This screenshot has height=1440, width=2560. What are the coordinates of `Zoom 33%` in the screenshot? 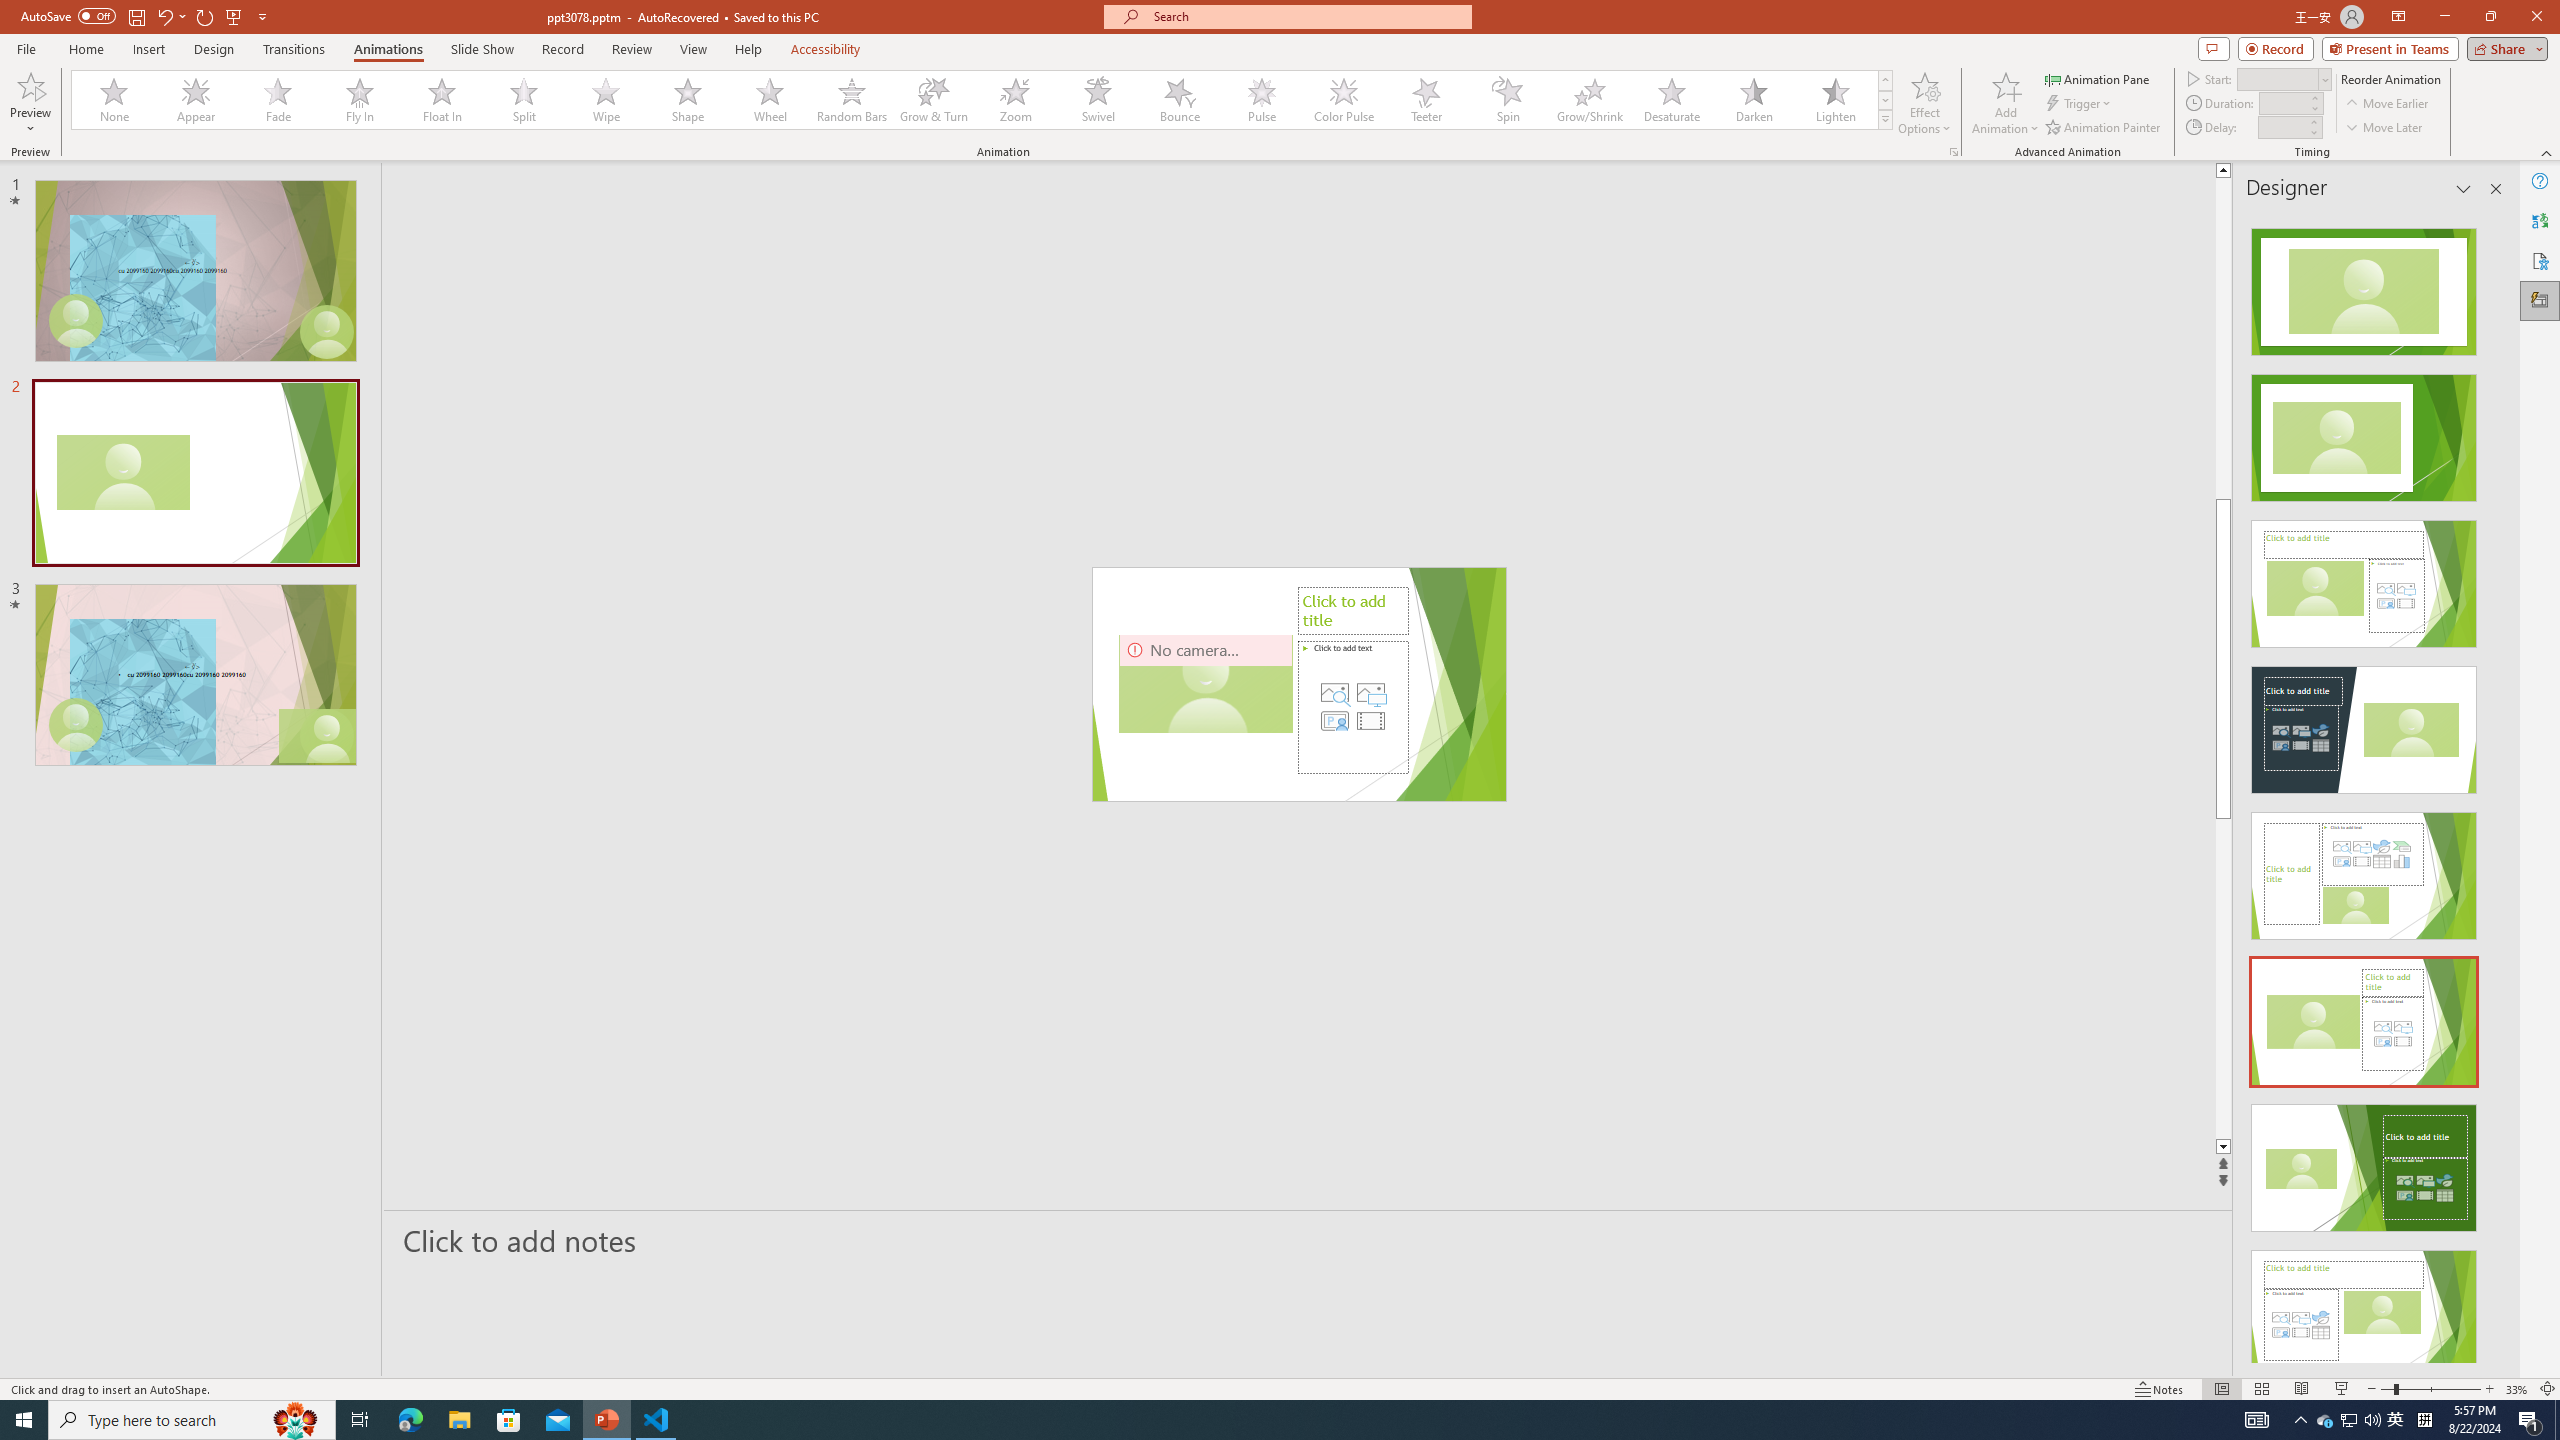 It's located at (2517, 1389).